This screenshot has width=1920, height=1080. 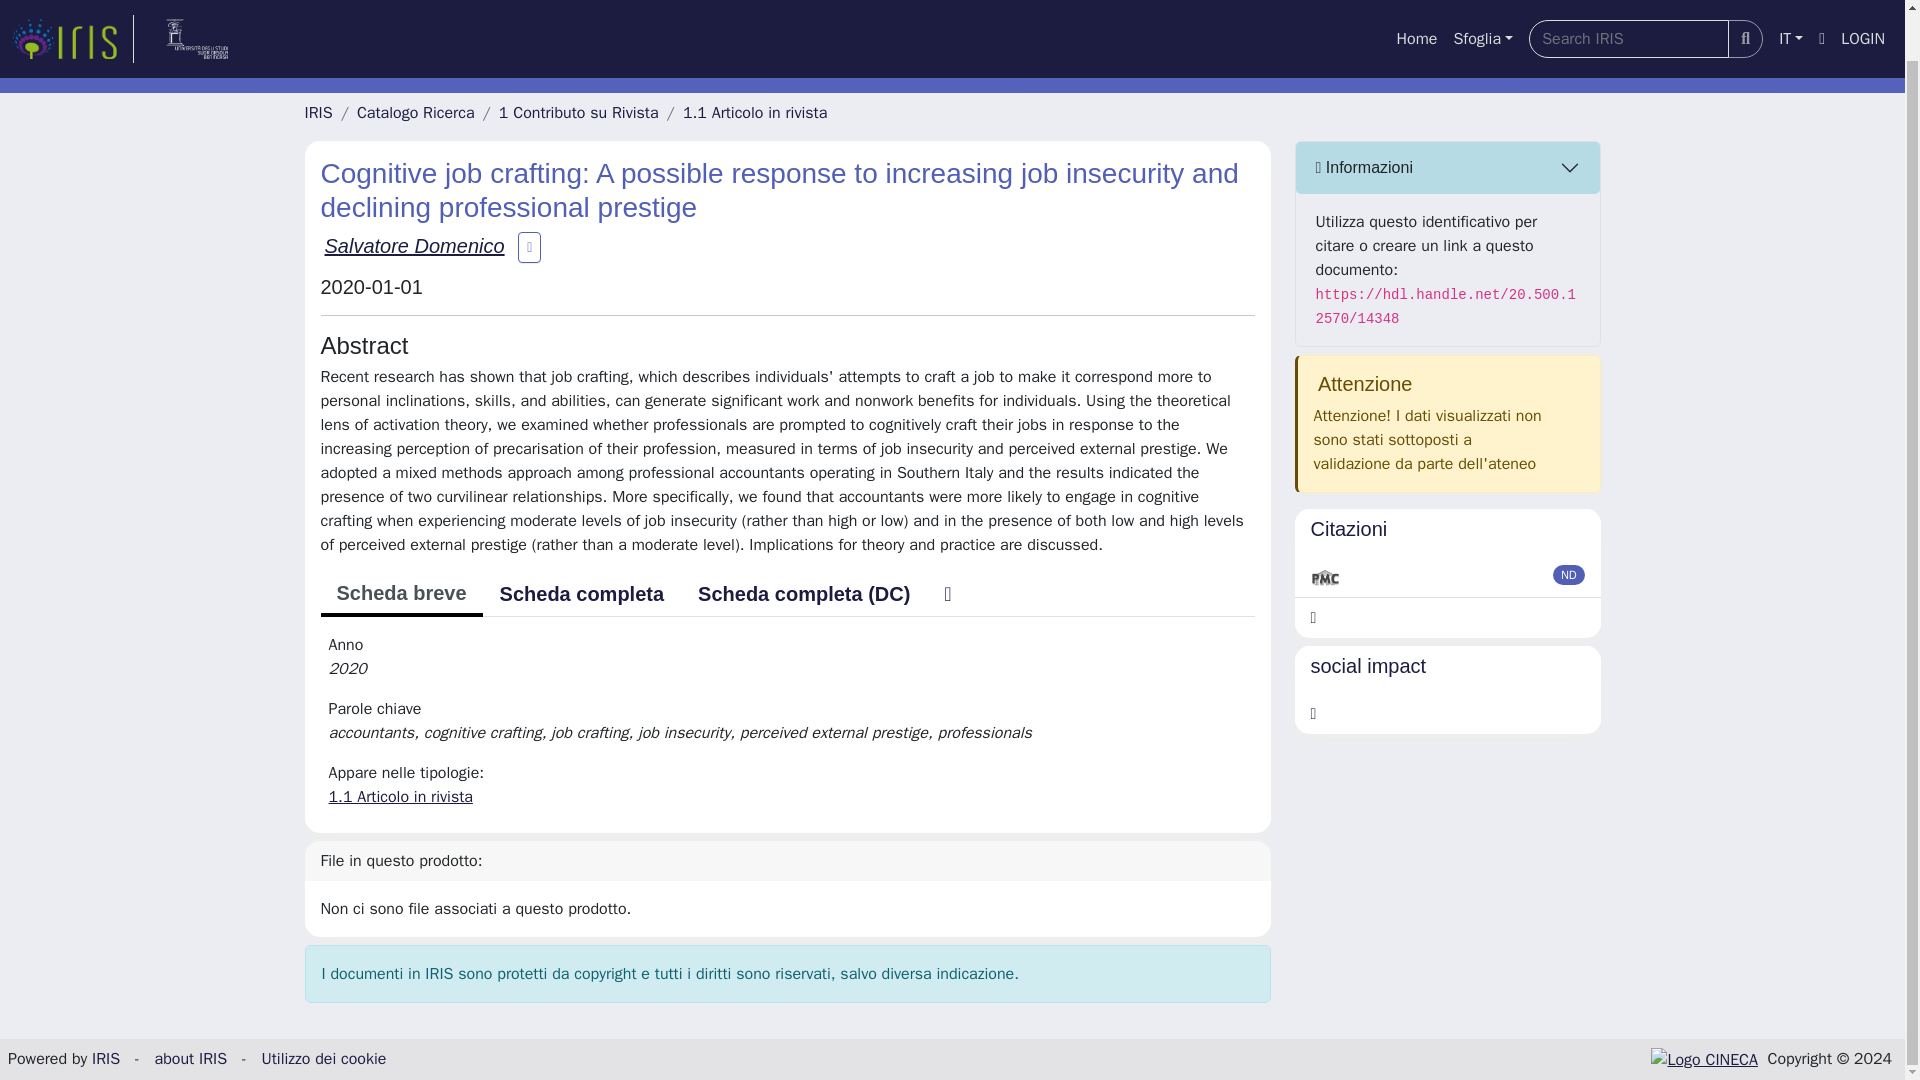 What do you see at coordinates (582, 594) in the screenshot?
I see `Scheda completa` at bounding box center [582, 594].